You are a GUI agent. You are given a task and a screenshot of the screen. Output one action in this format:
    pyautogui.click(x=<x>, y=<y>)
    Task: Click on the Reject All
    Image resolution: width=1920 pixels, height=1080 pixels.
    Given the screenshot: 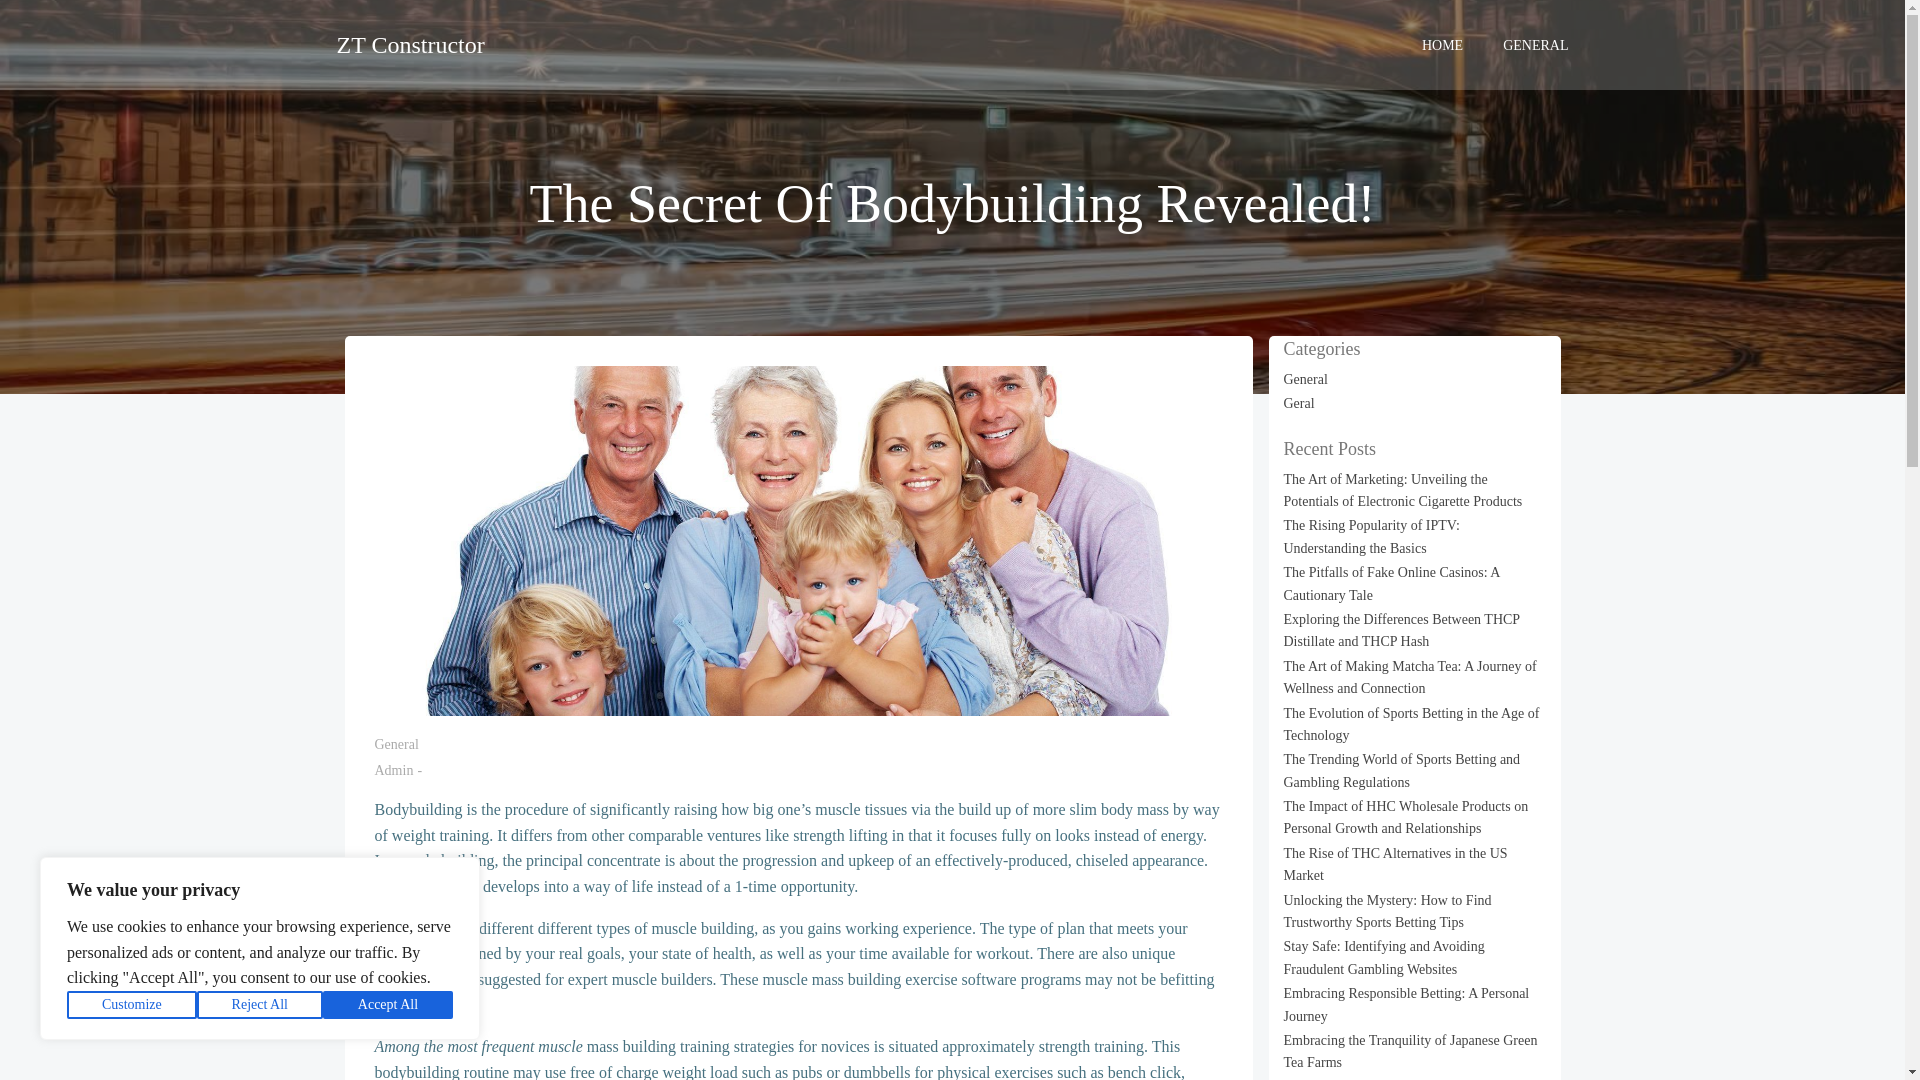 What is the action you would take?
    pyautogui.click(x=260, y=1005)
    